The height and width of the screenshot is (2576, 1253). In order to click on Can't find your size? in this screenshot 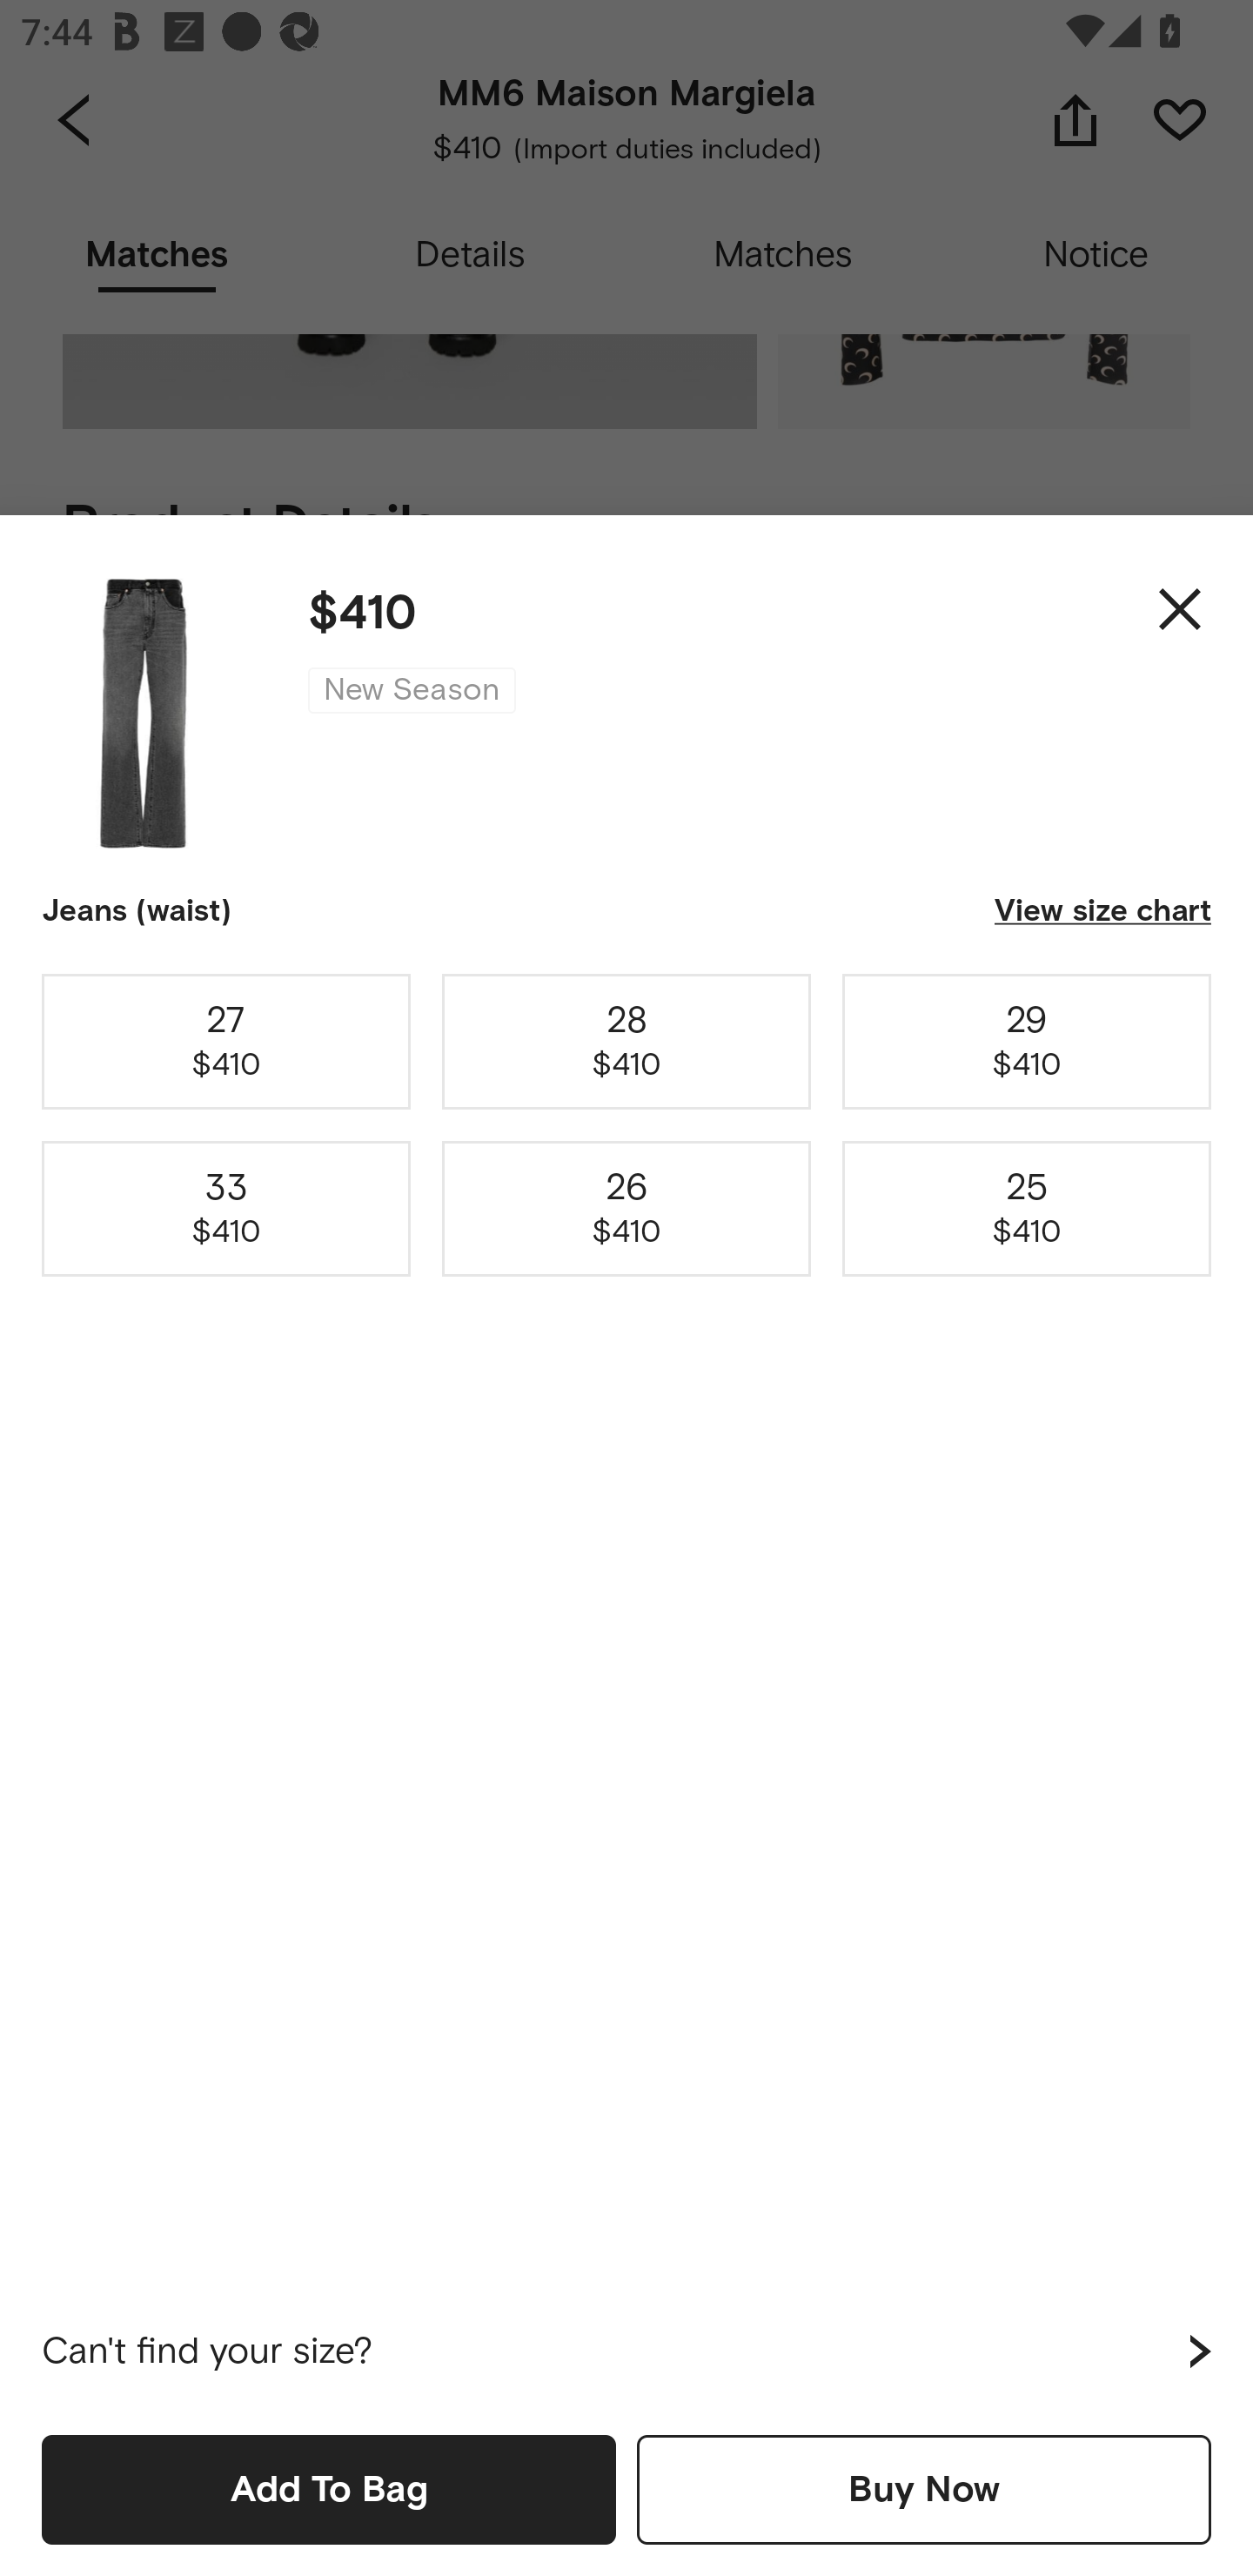, I will do `click(626, 2351)`.